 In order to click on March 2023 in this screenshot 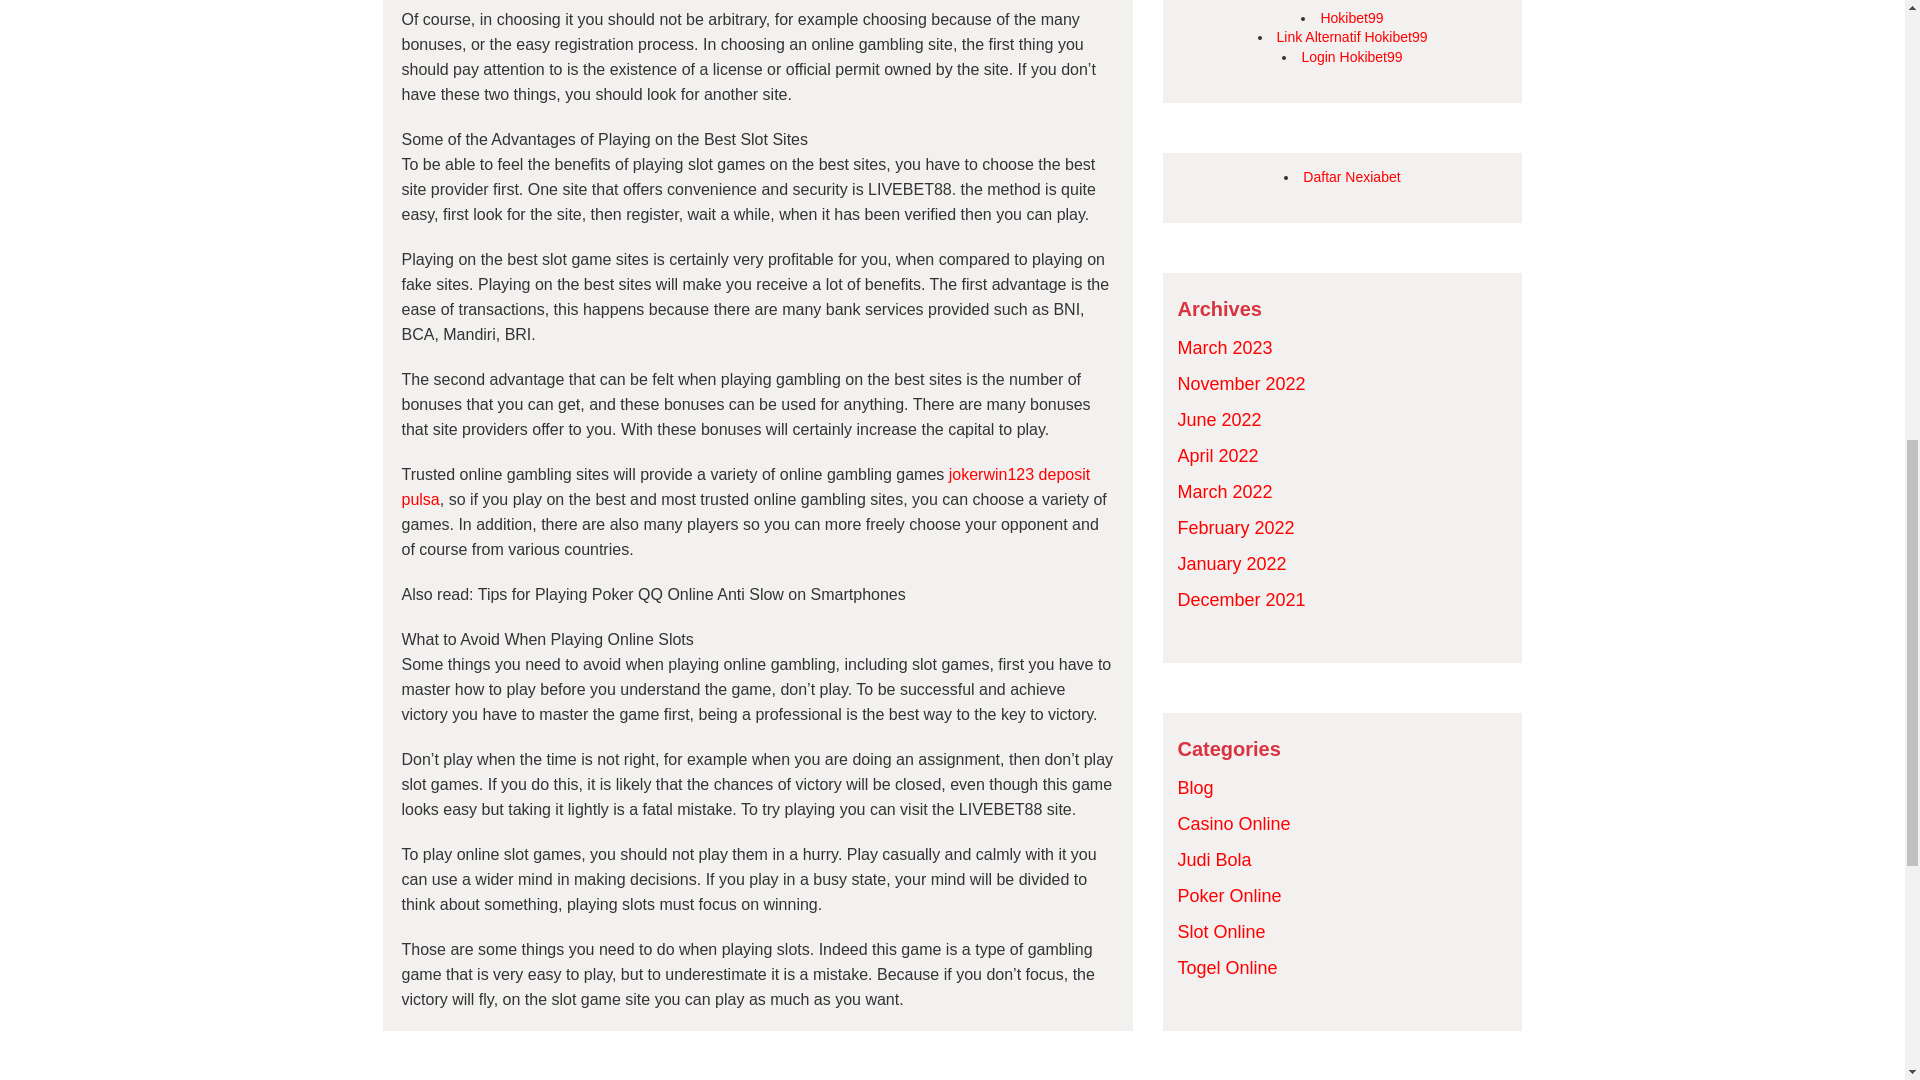, I will do `click(1225, 348)`.